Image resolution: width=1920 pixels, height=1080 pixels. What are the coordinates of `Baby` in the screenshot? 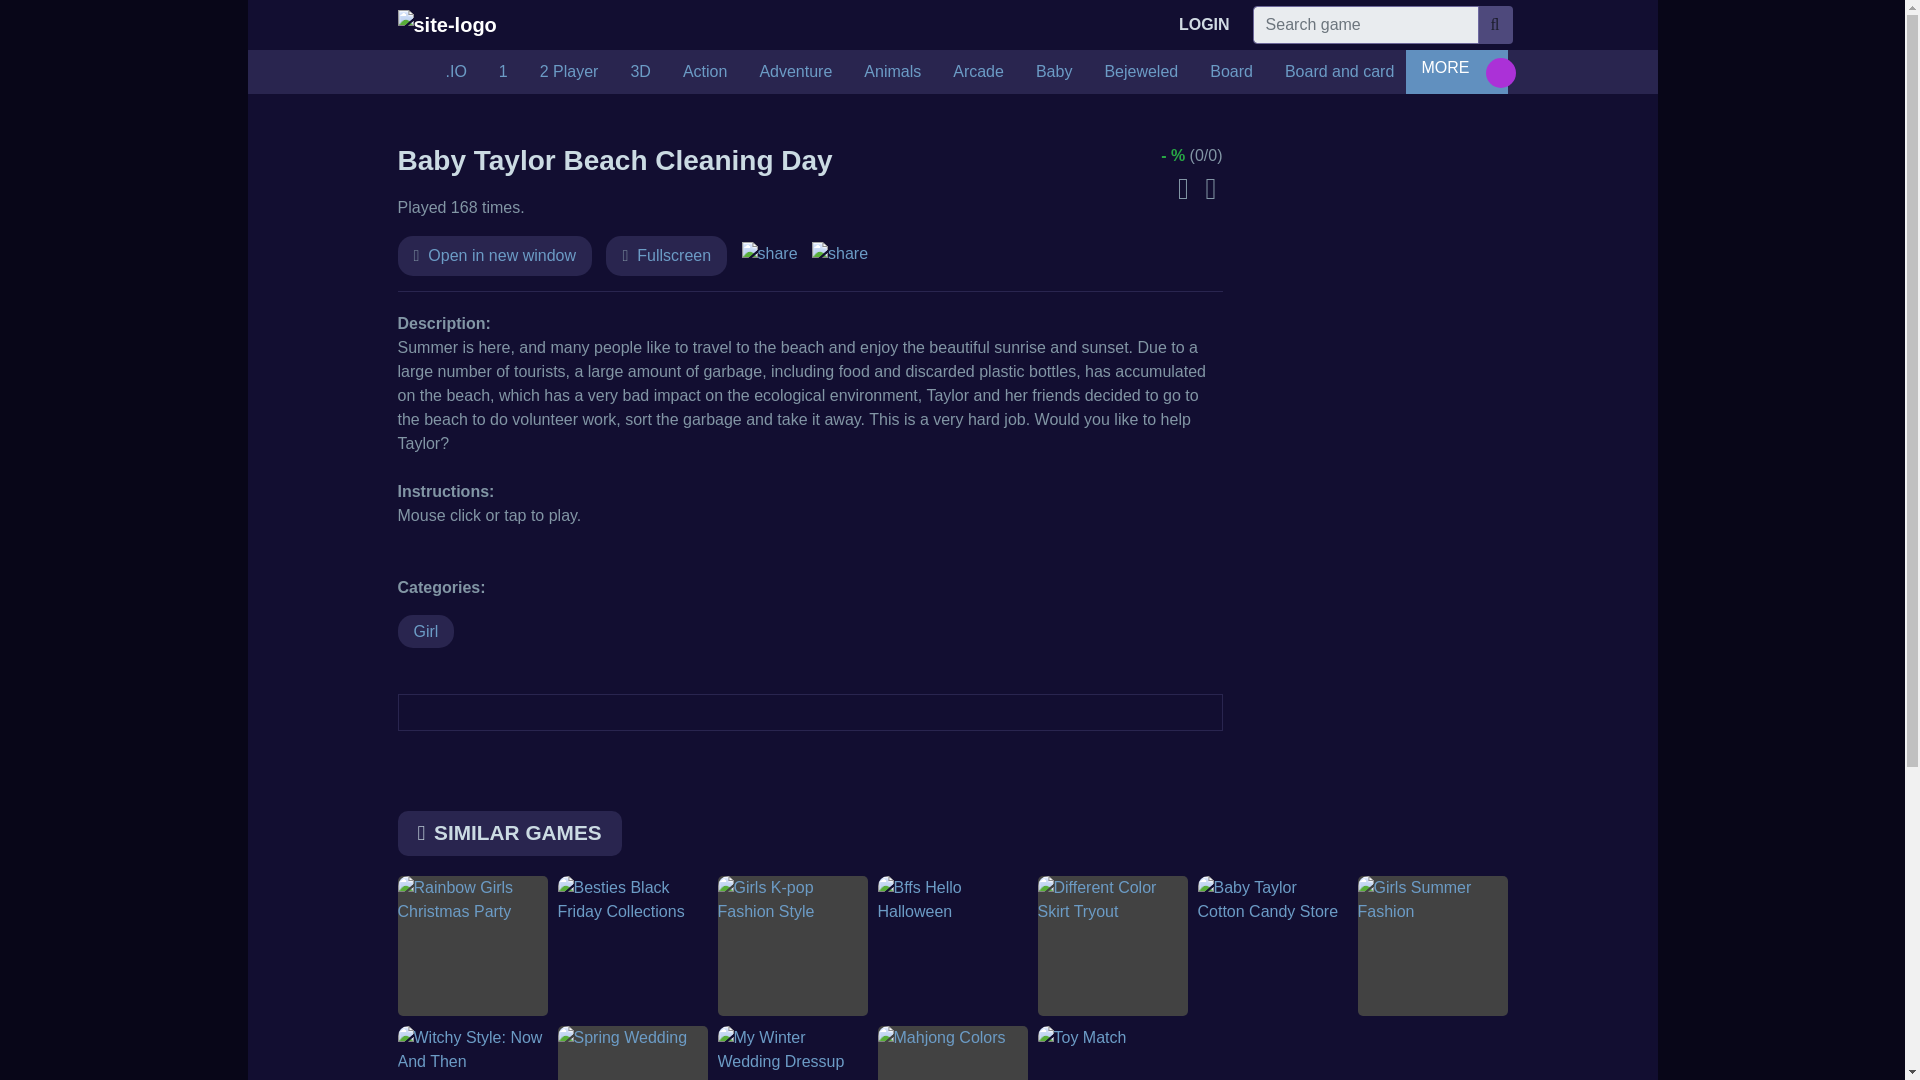 It's located at (1054, 71).